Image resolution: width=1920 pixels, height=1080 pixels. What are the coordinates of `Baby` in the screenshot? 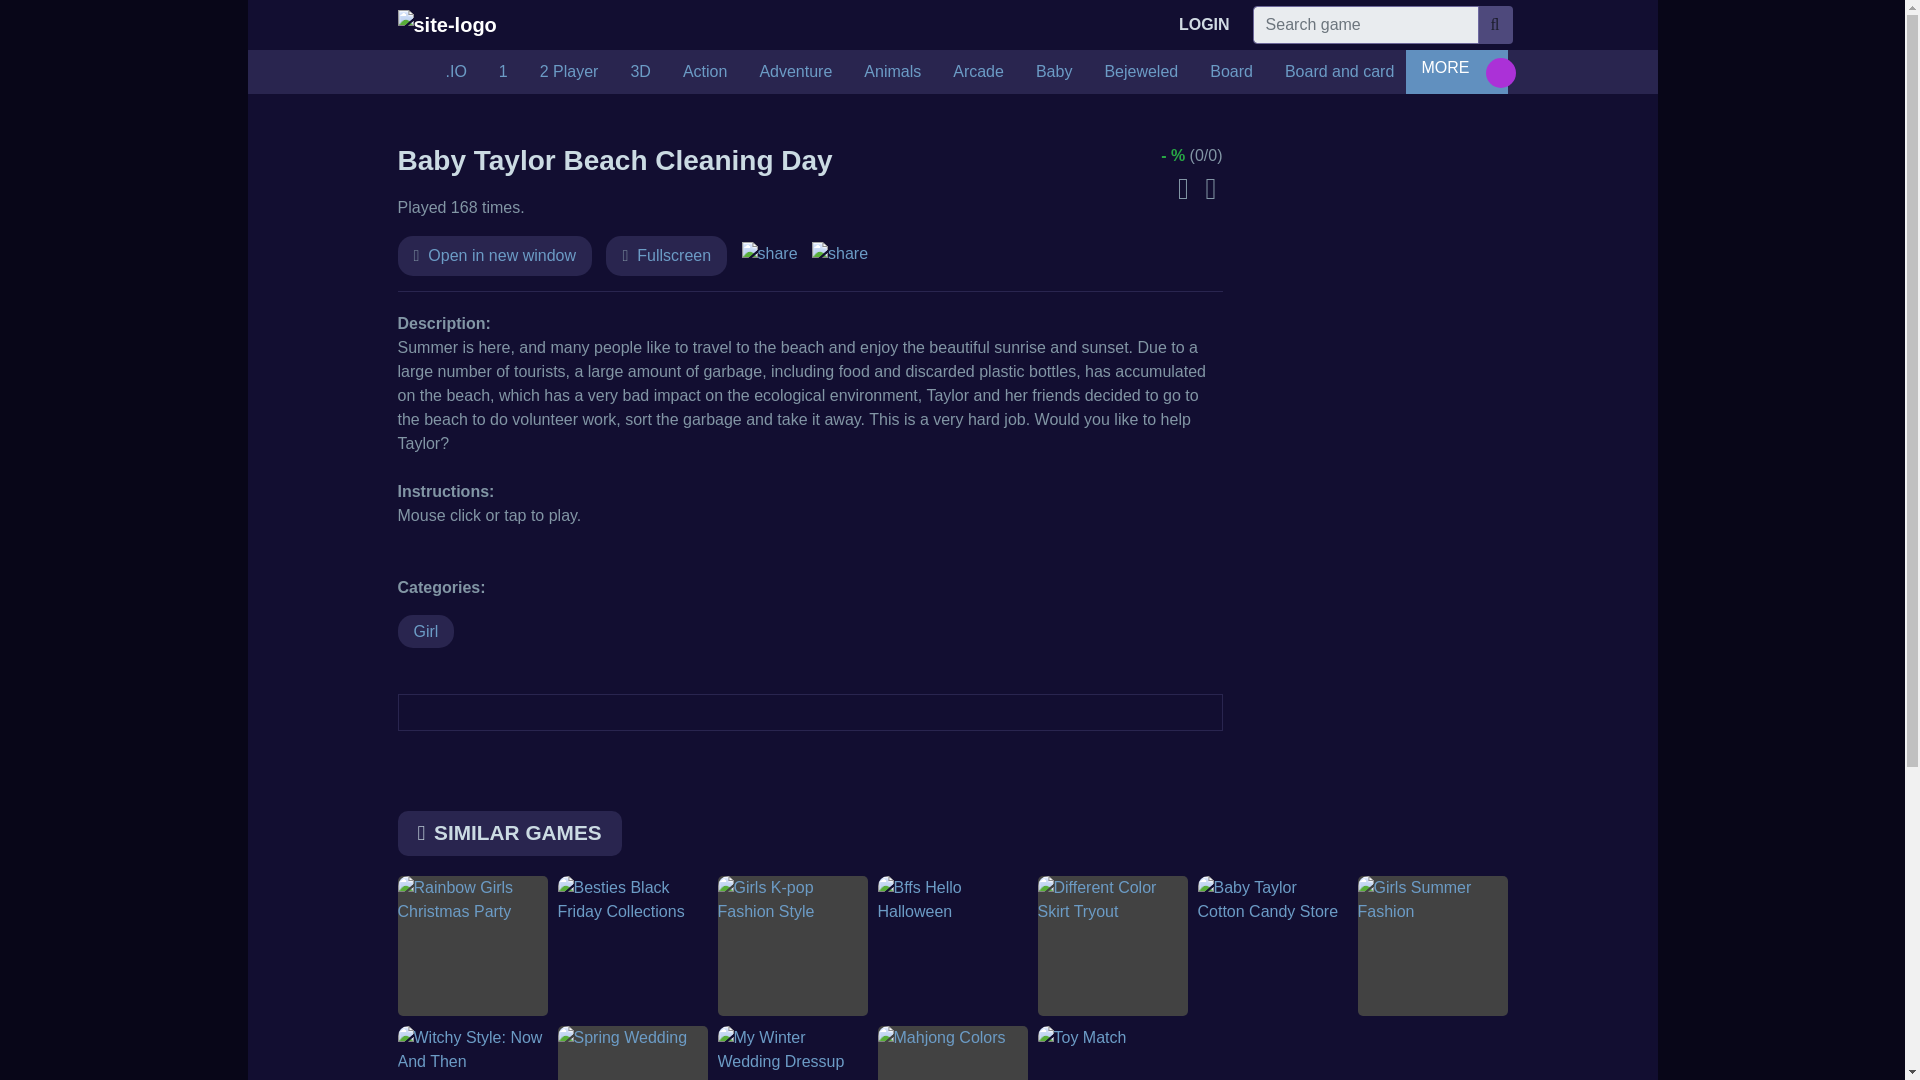 It's located at (1054, 71).